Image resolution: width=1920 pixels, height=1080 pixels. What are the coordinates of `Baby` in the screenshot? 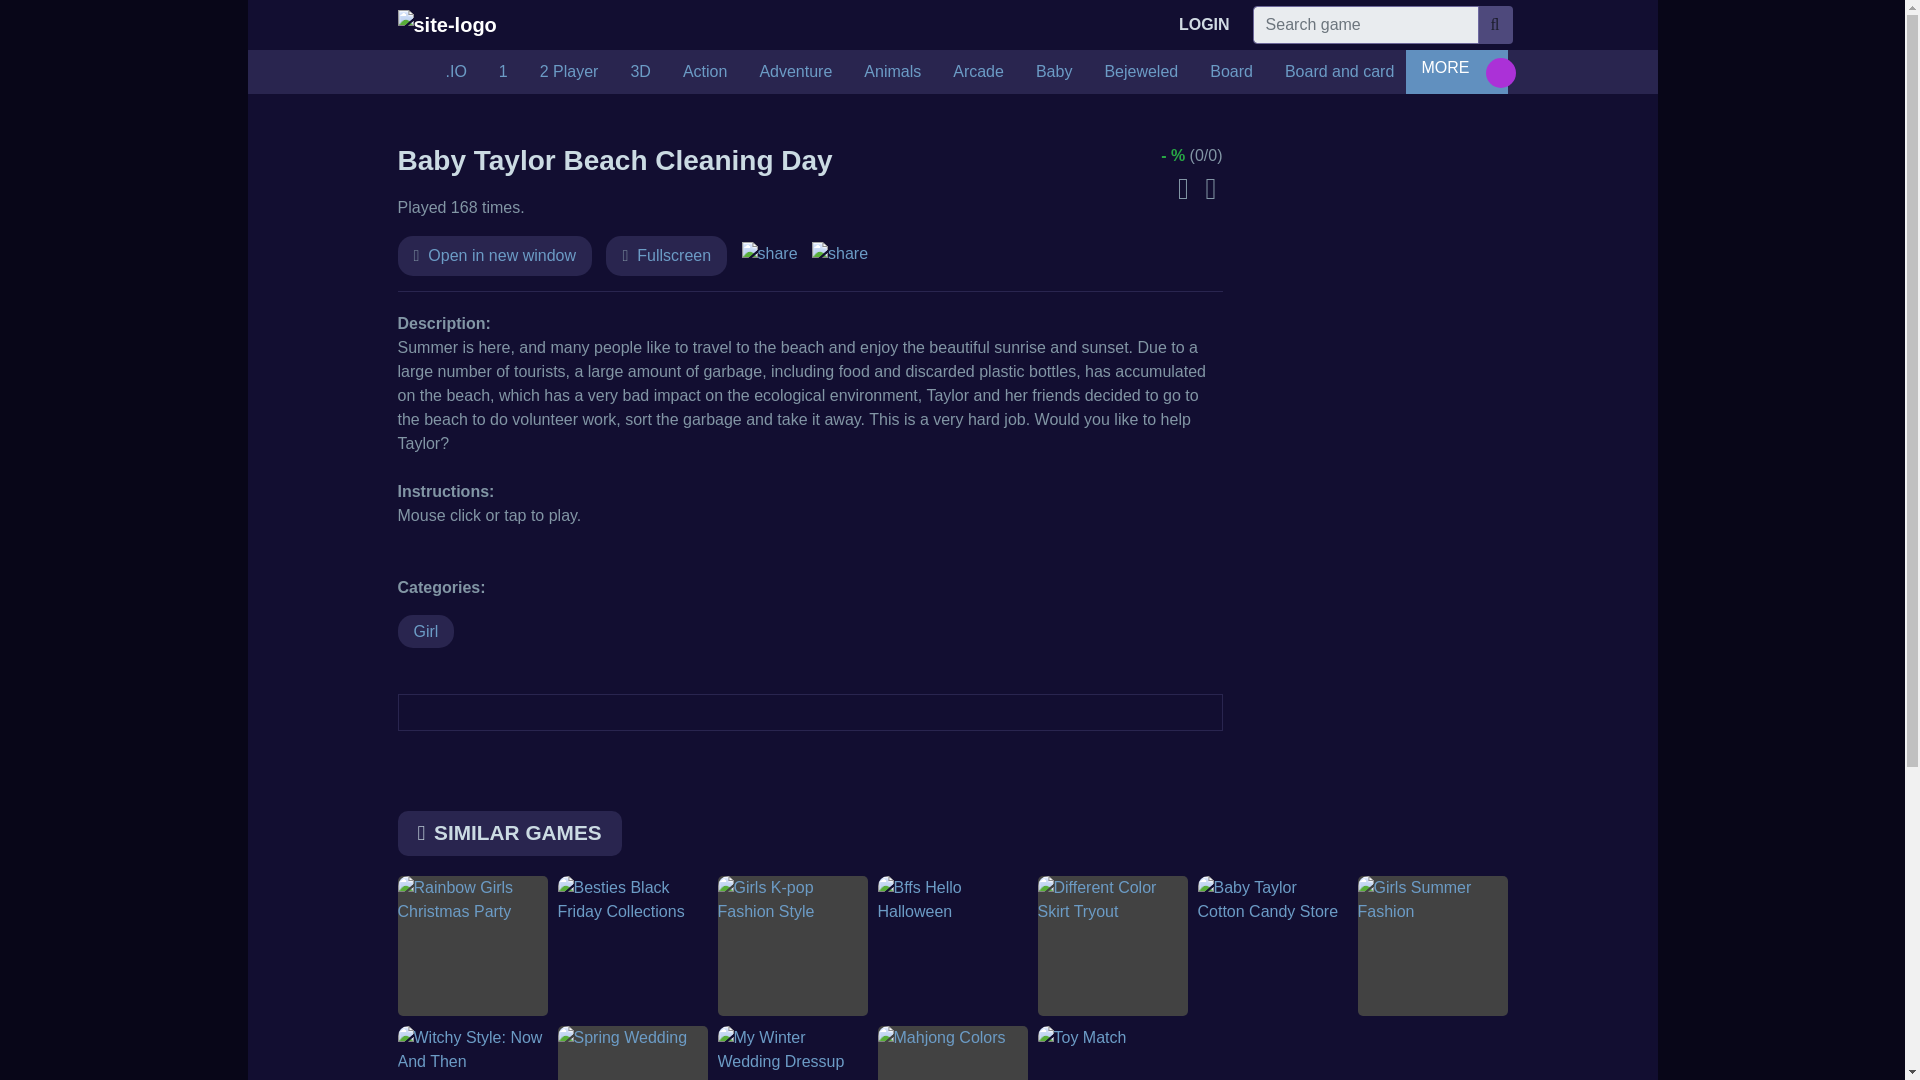 It's located at (1054, 71).